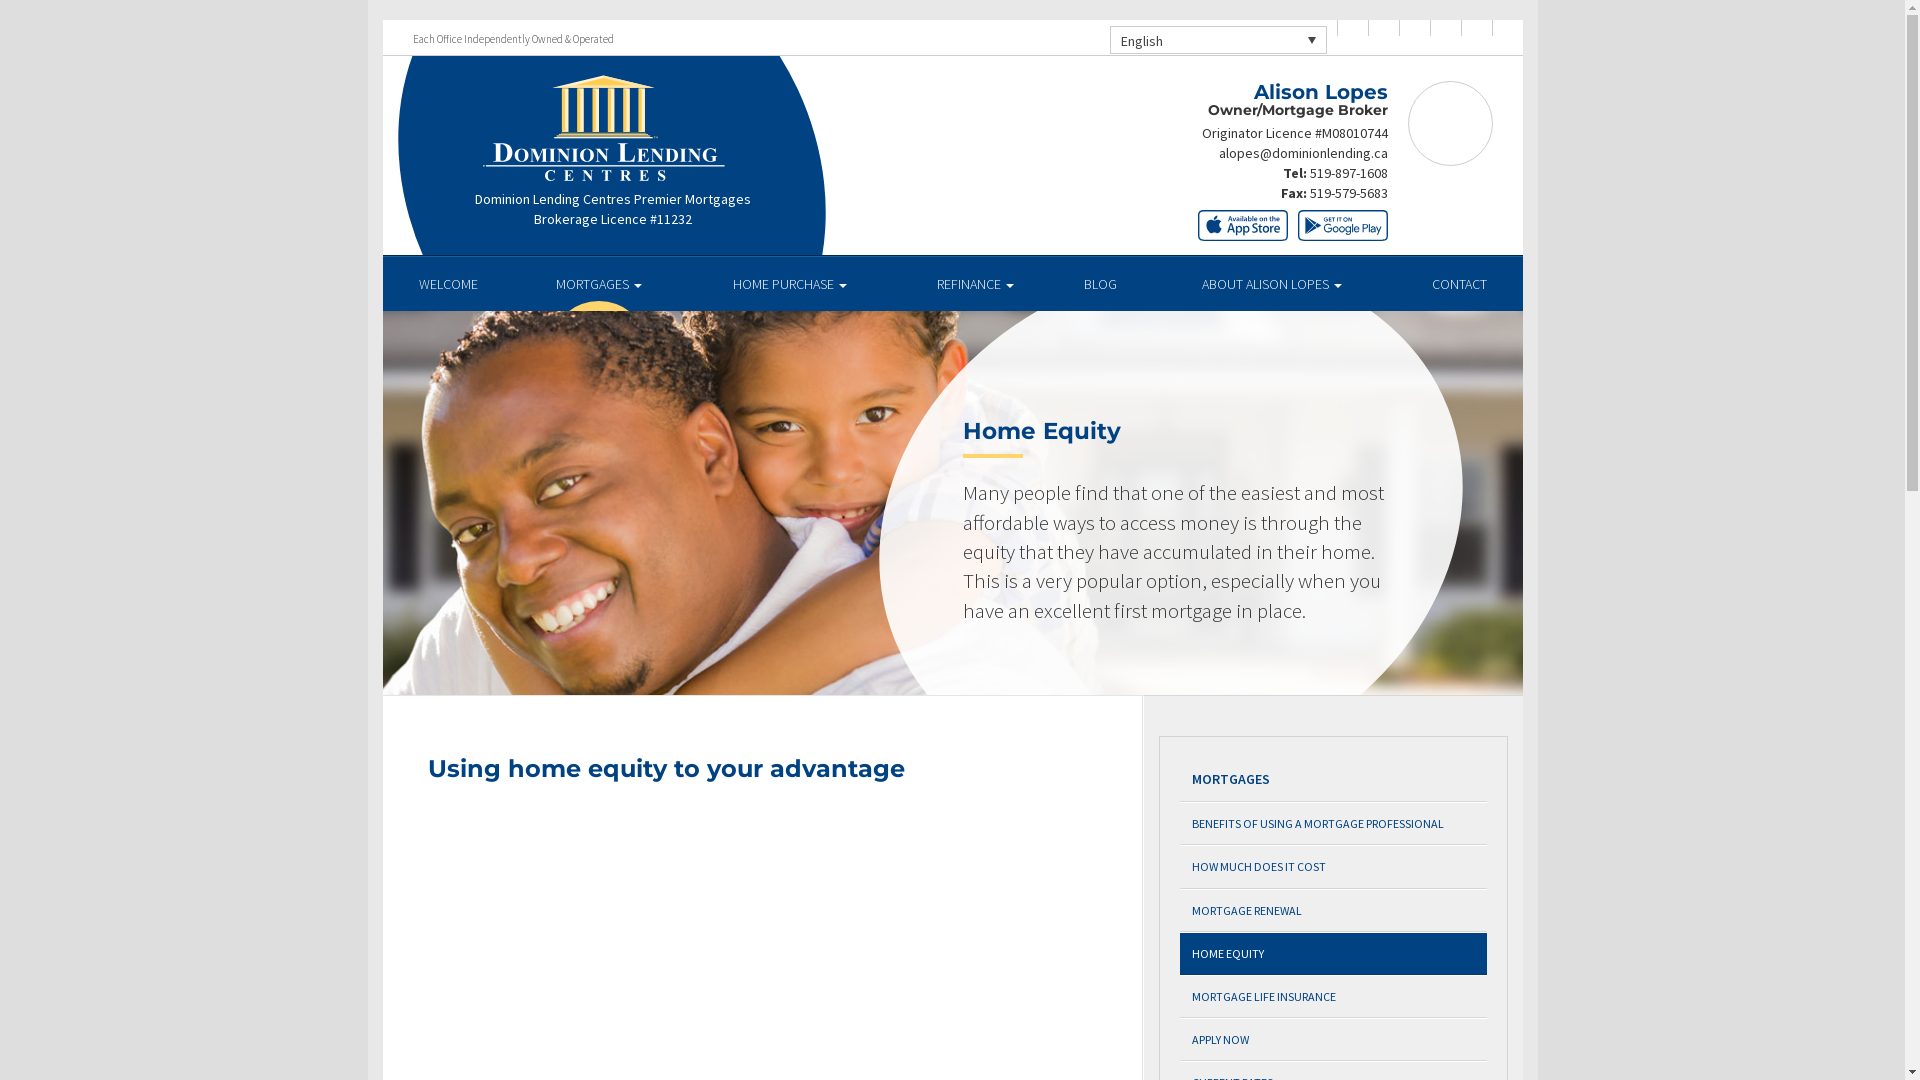 The height and width of the screenshot is (1080, 1920). Describe the element at coordinates (1460, 284) in the screenshot. I see `CONTACT` at that location.